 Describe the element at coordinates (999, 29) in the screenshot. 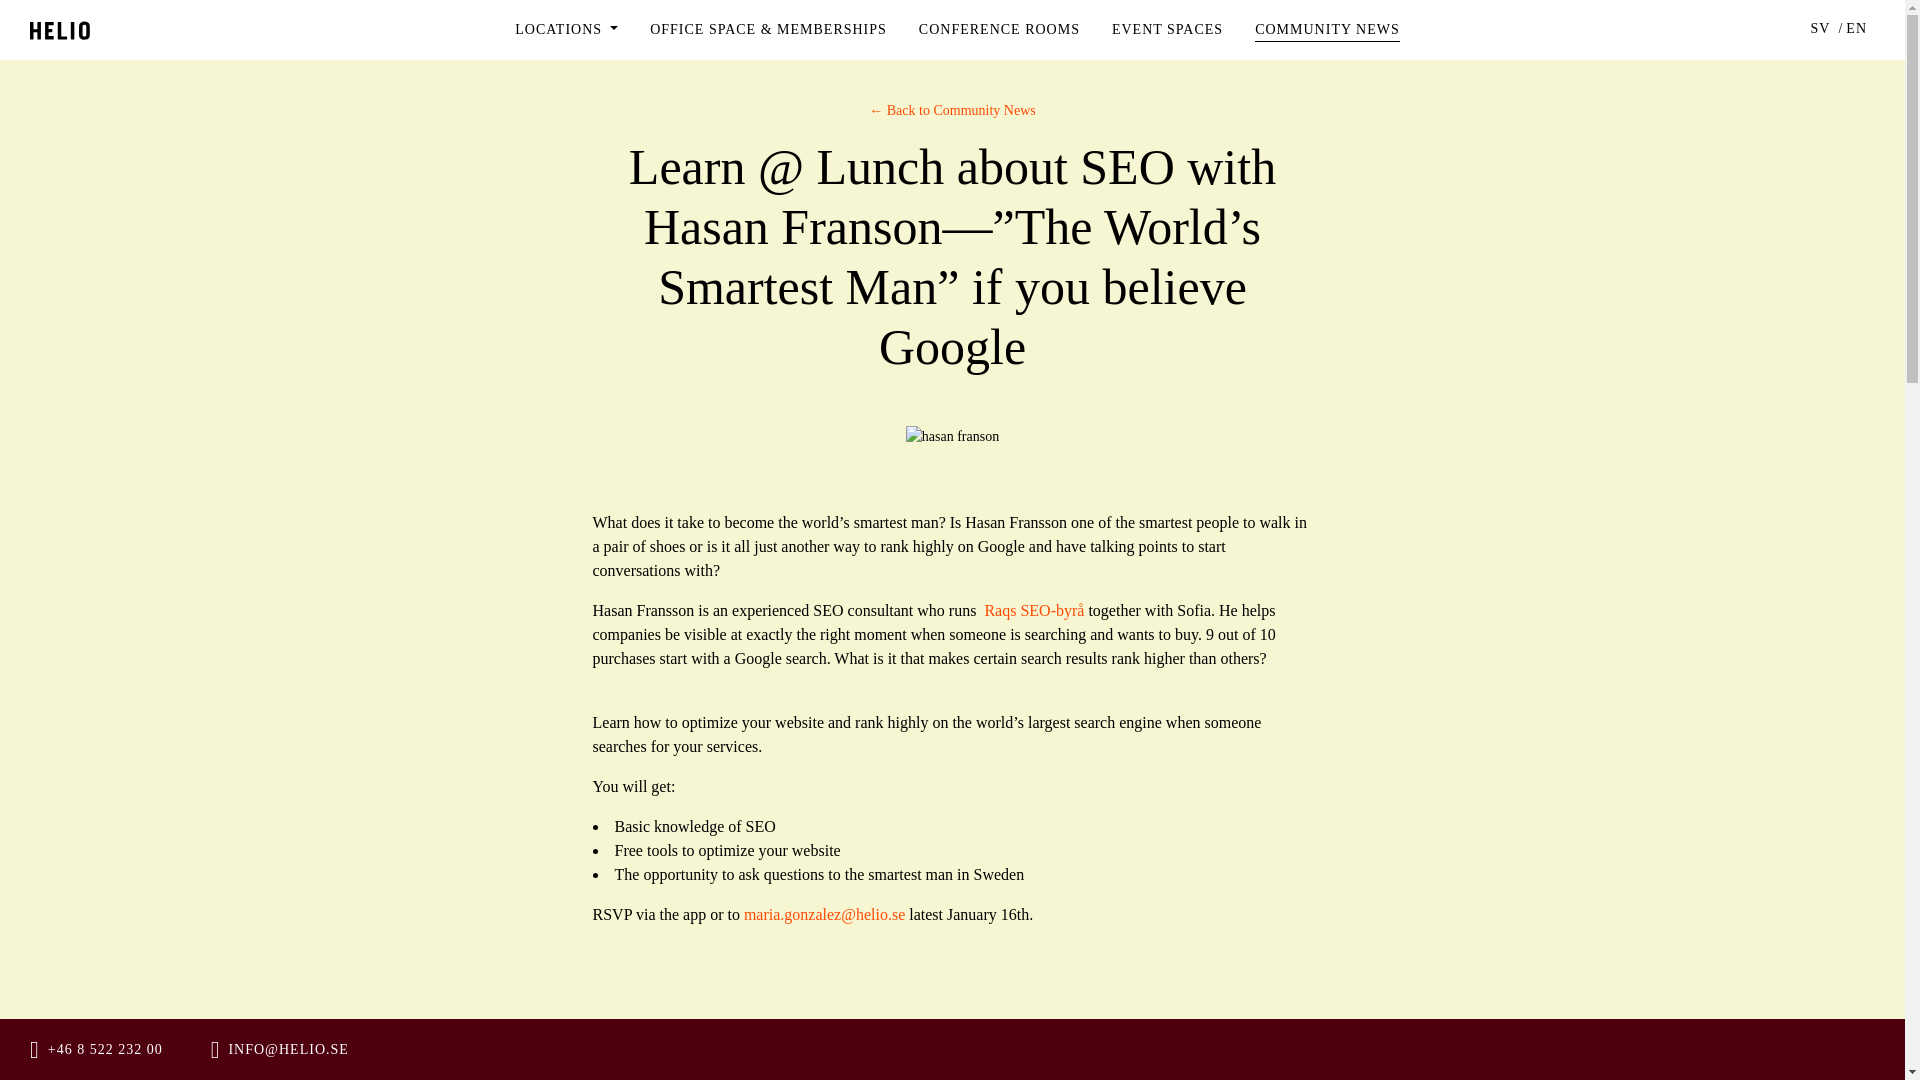

I see `CONFERENCE ROOMS` at that location.